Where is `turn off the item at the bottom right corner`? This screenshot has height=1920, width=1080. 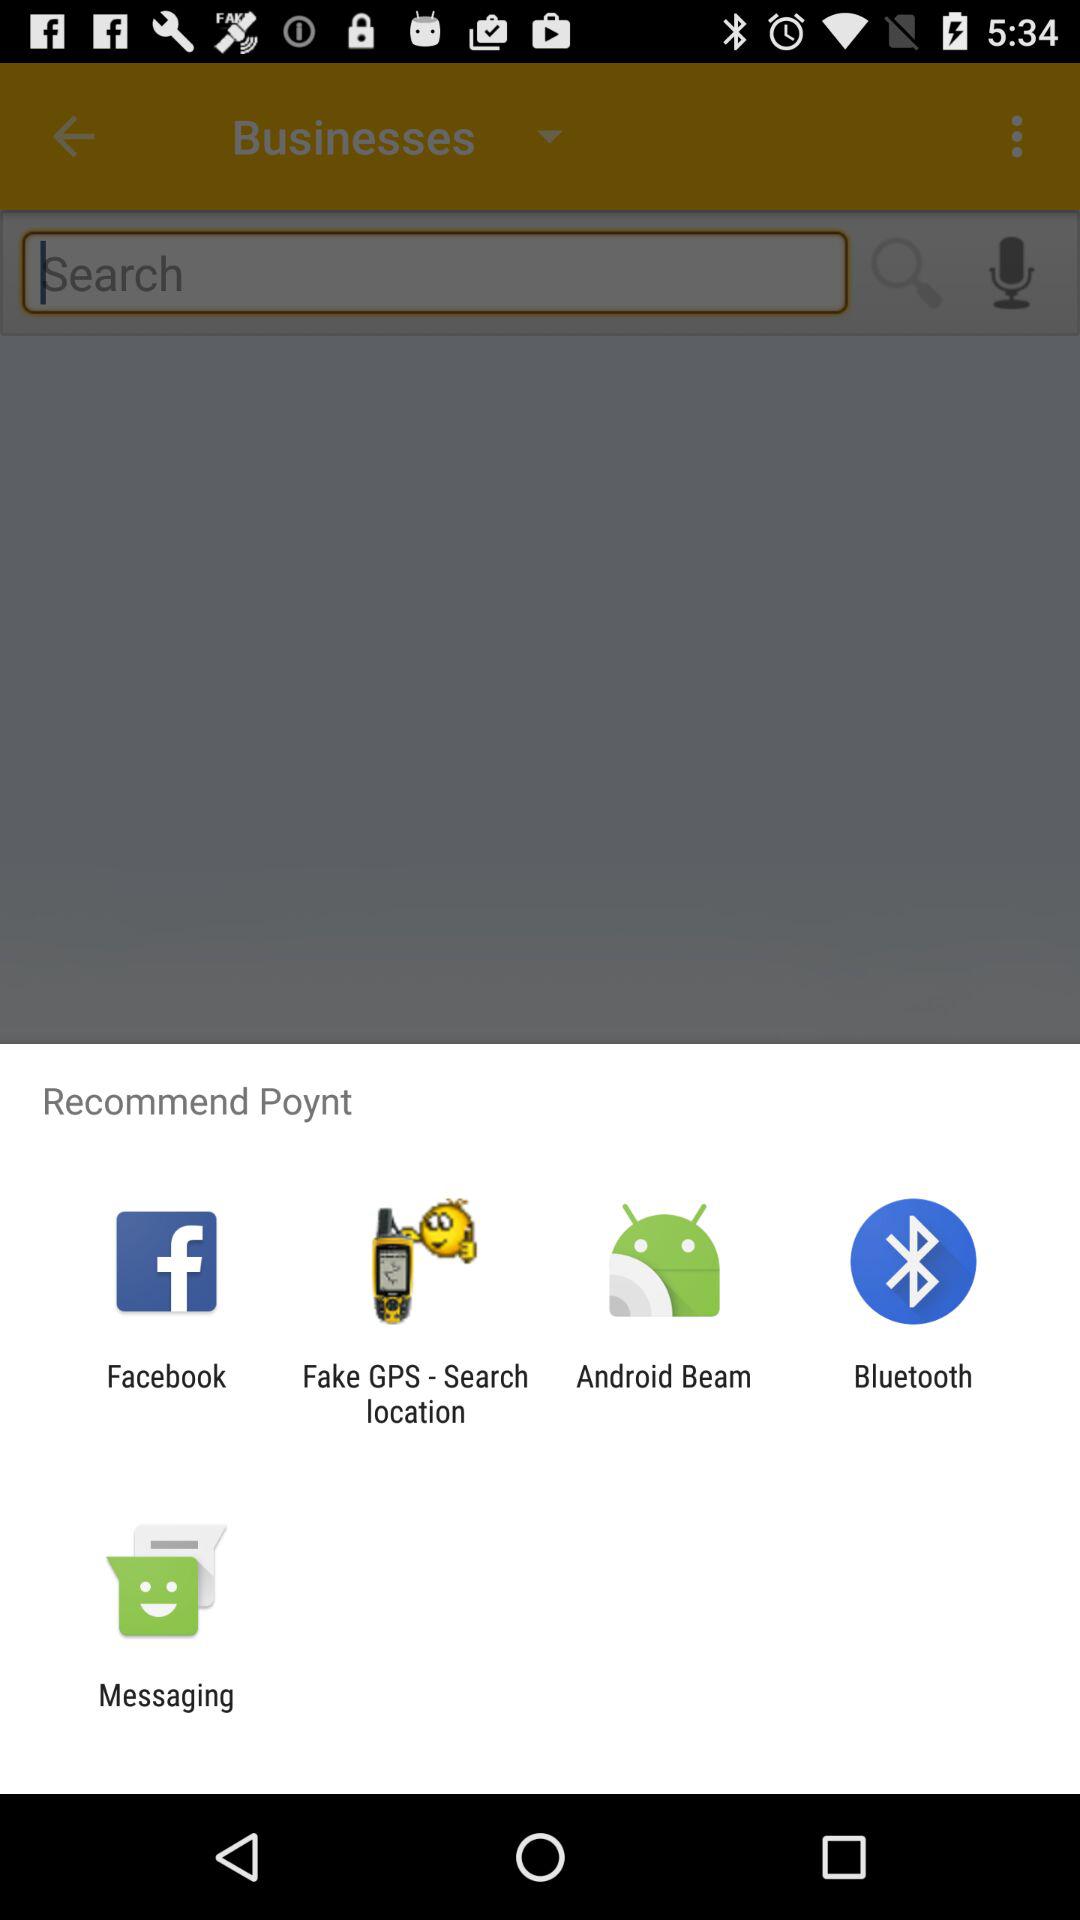 turn off the item at the bottom right corner is located at coordinates (912, 1393).